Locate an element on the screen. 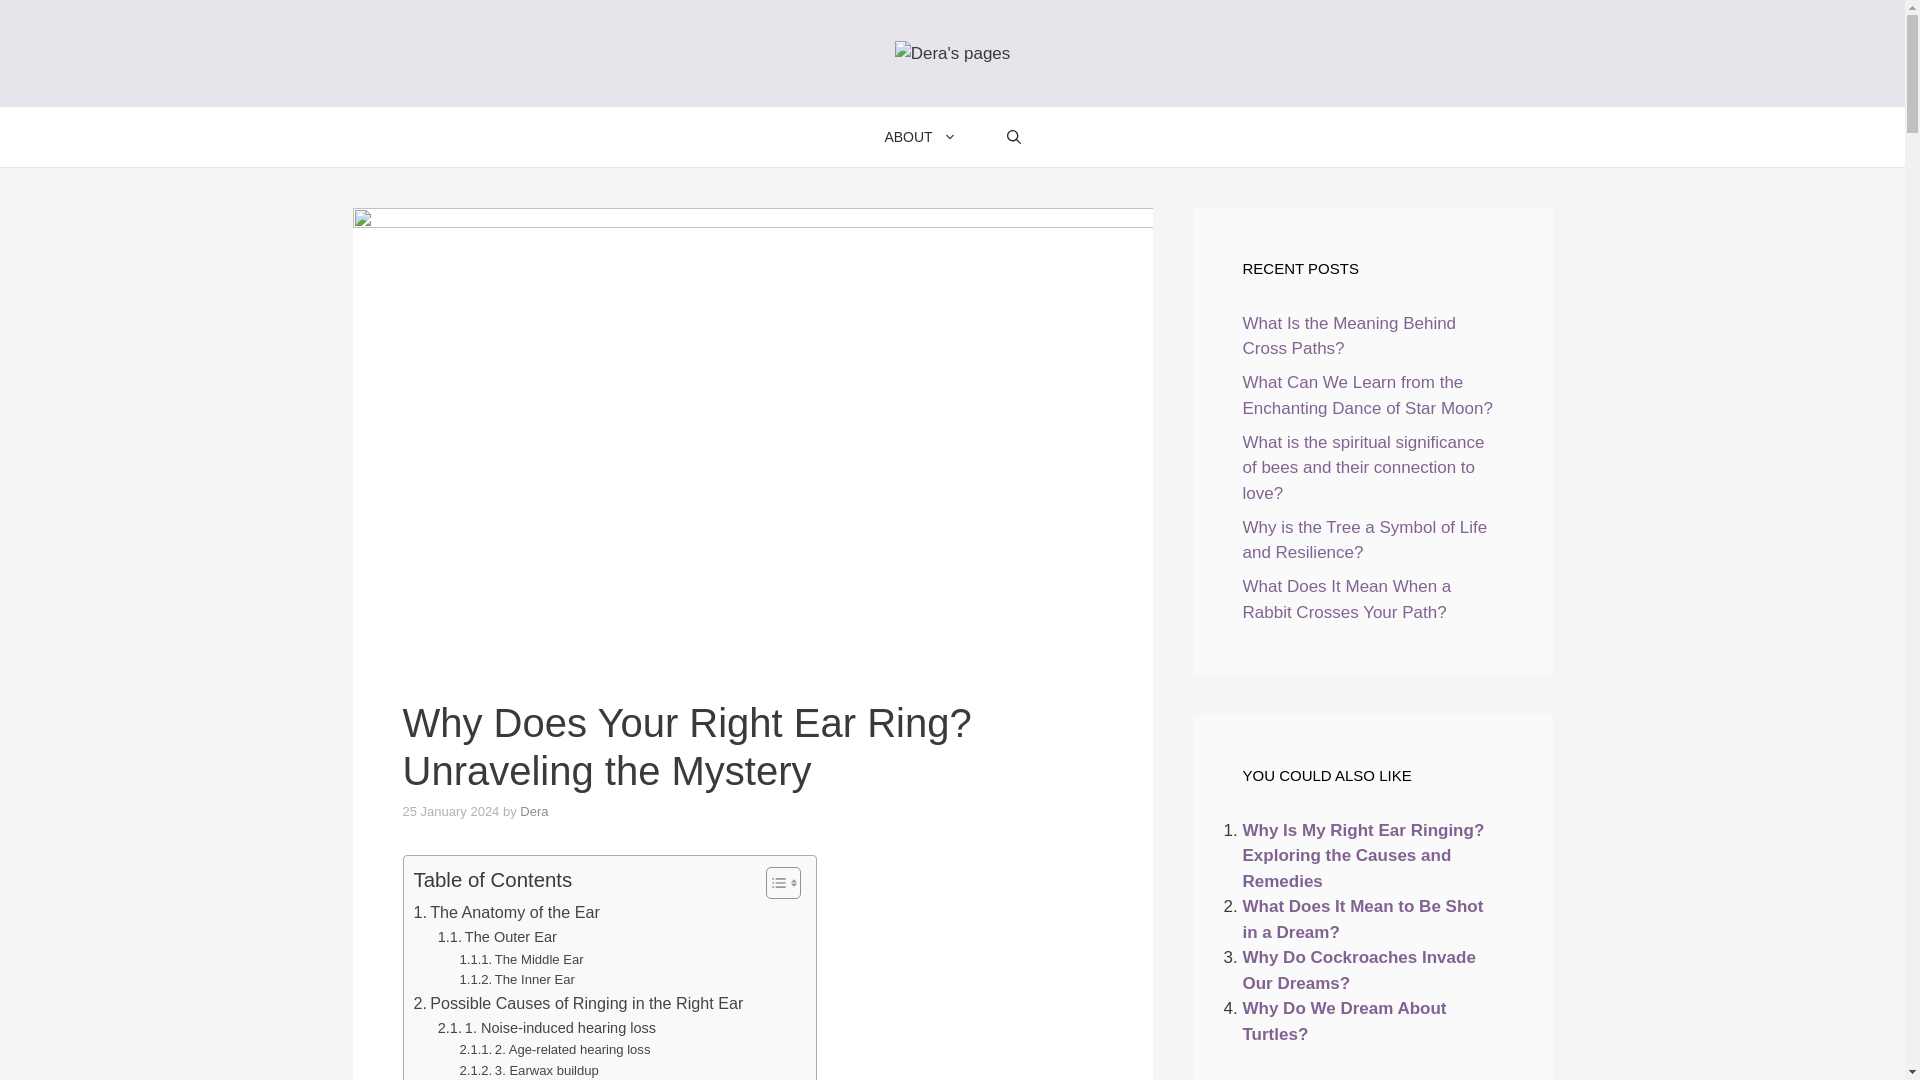  2. Age-related hearing loss is located at coordinates (555, 1050).